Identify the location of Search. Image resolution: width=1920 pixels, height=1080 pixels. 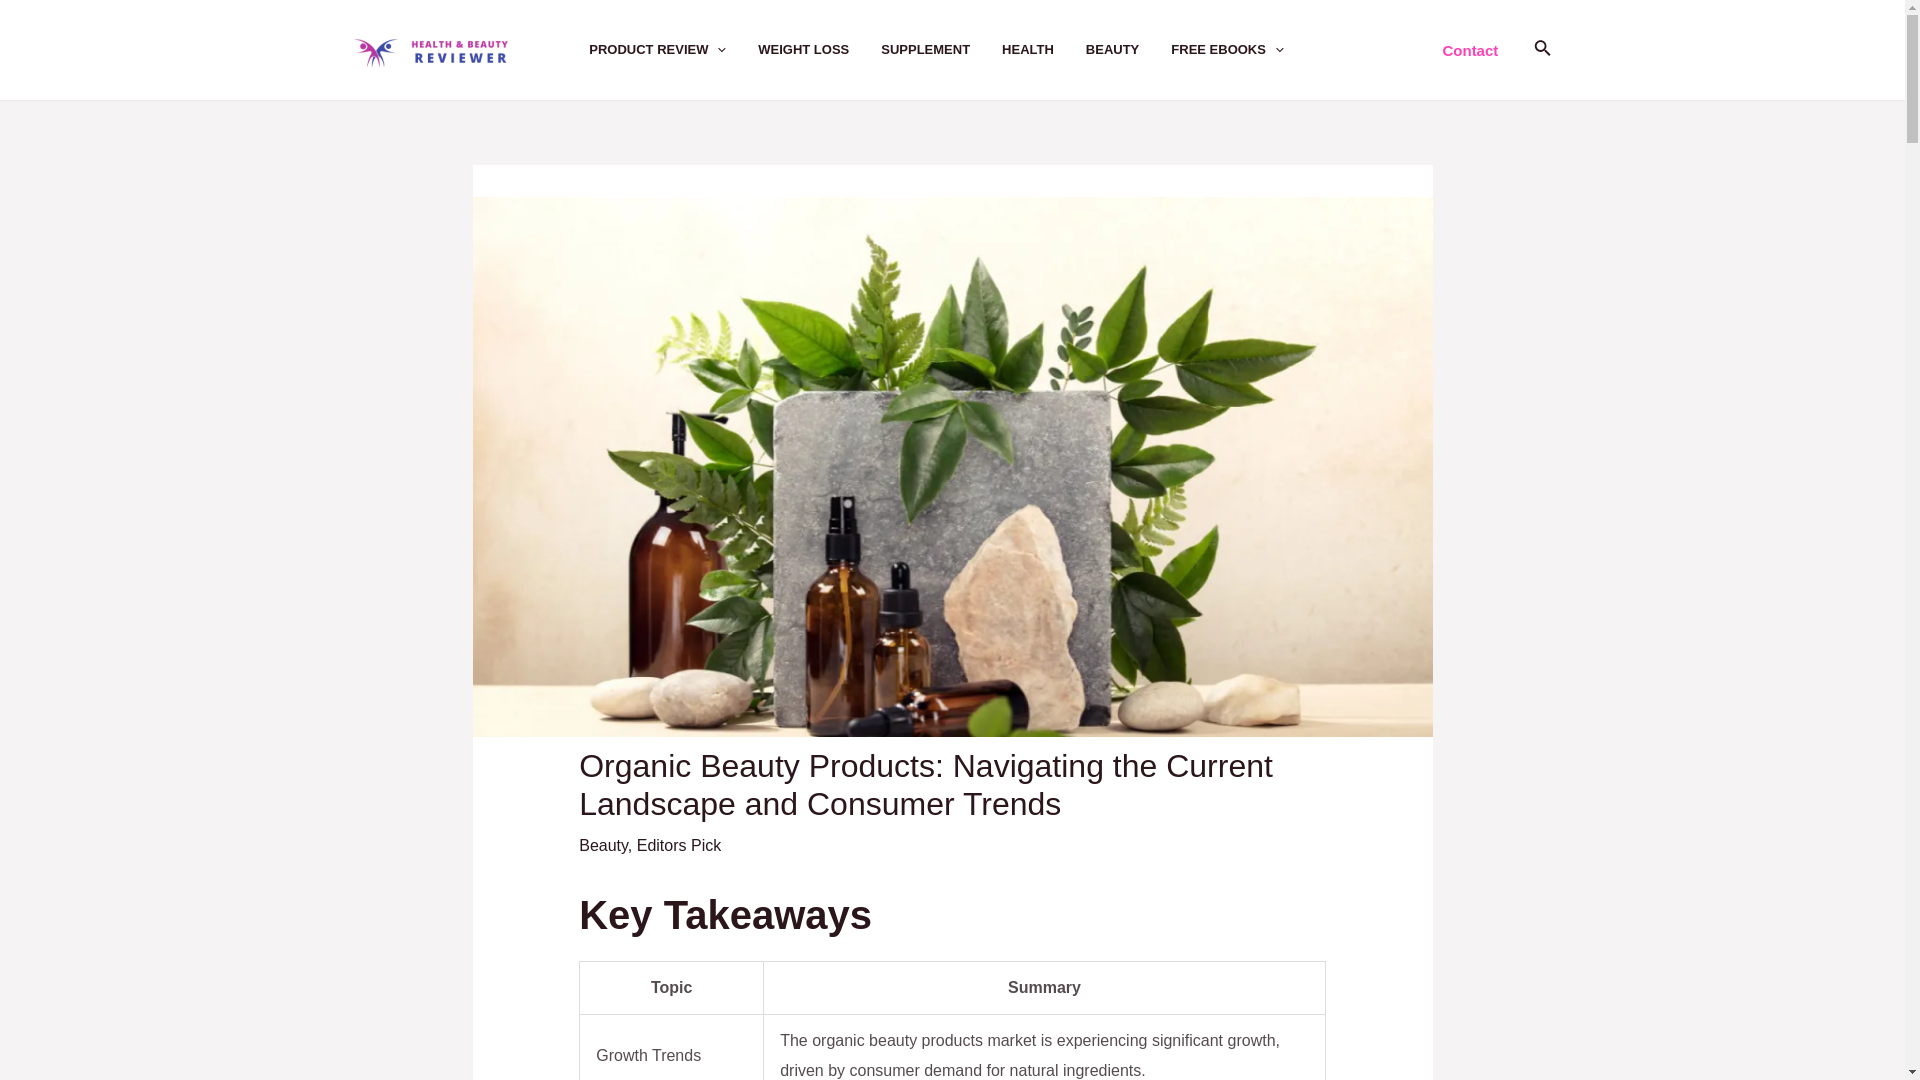
(1542, 49).